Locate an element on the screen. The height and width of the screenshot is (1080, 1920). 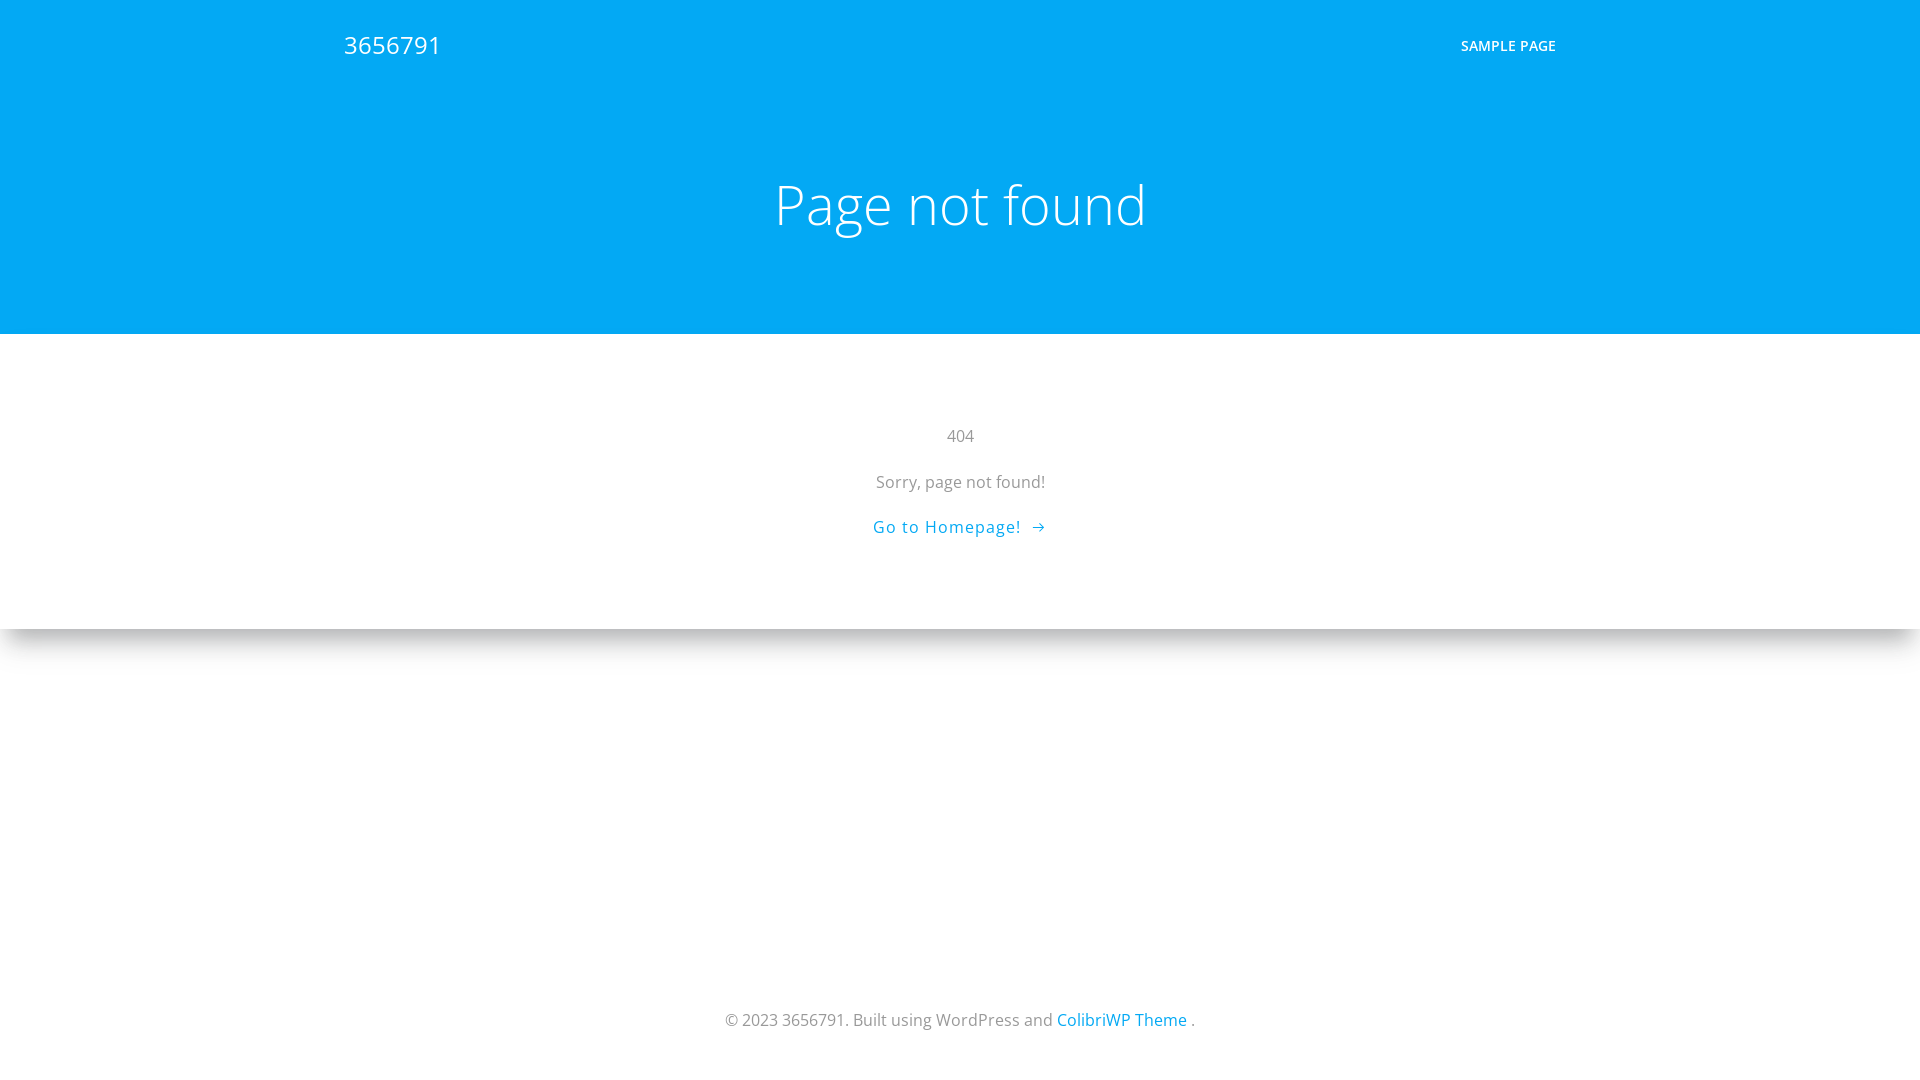
SAMPLE PAGE is located at coordinates (1508, 44).